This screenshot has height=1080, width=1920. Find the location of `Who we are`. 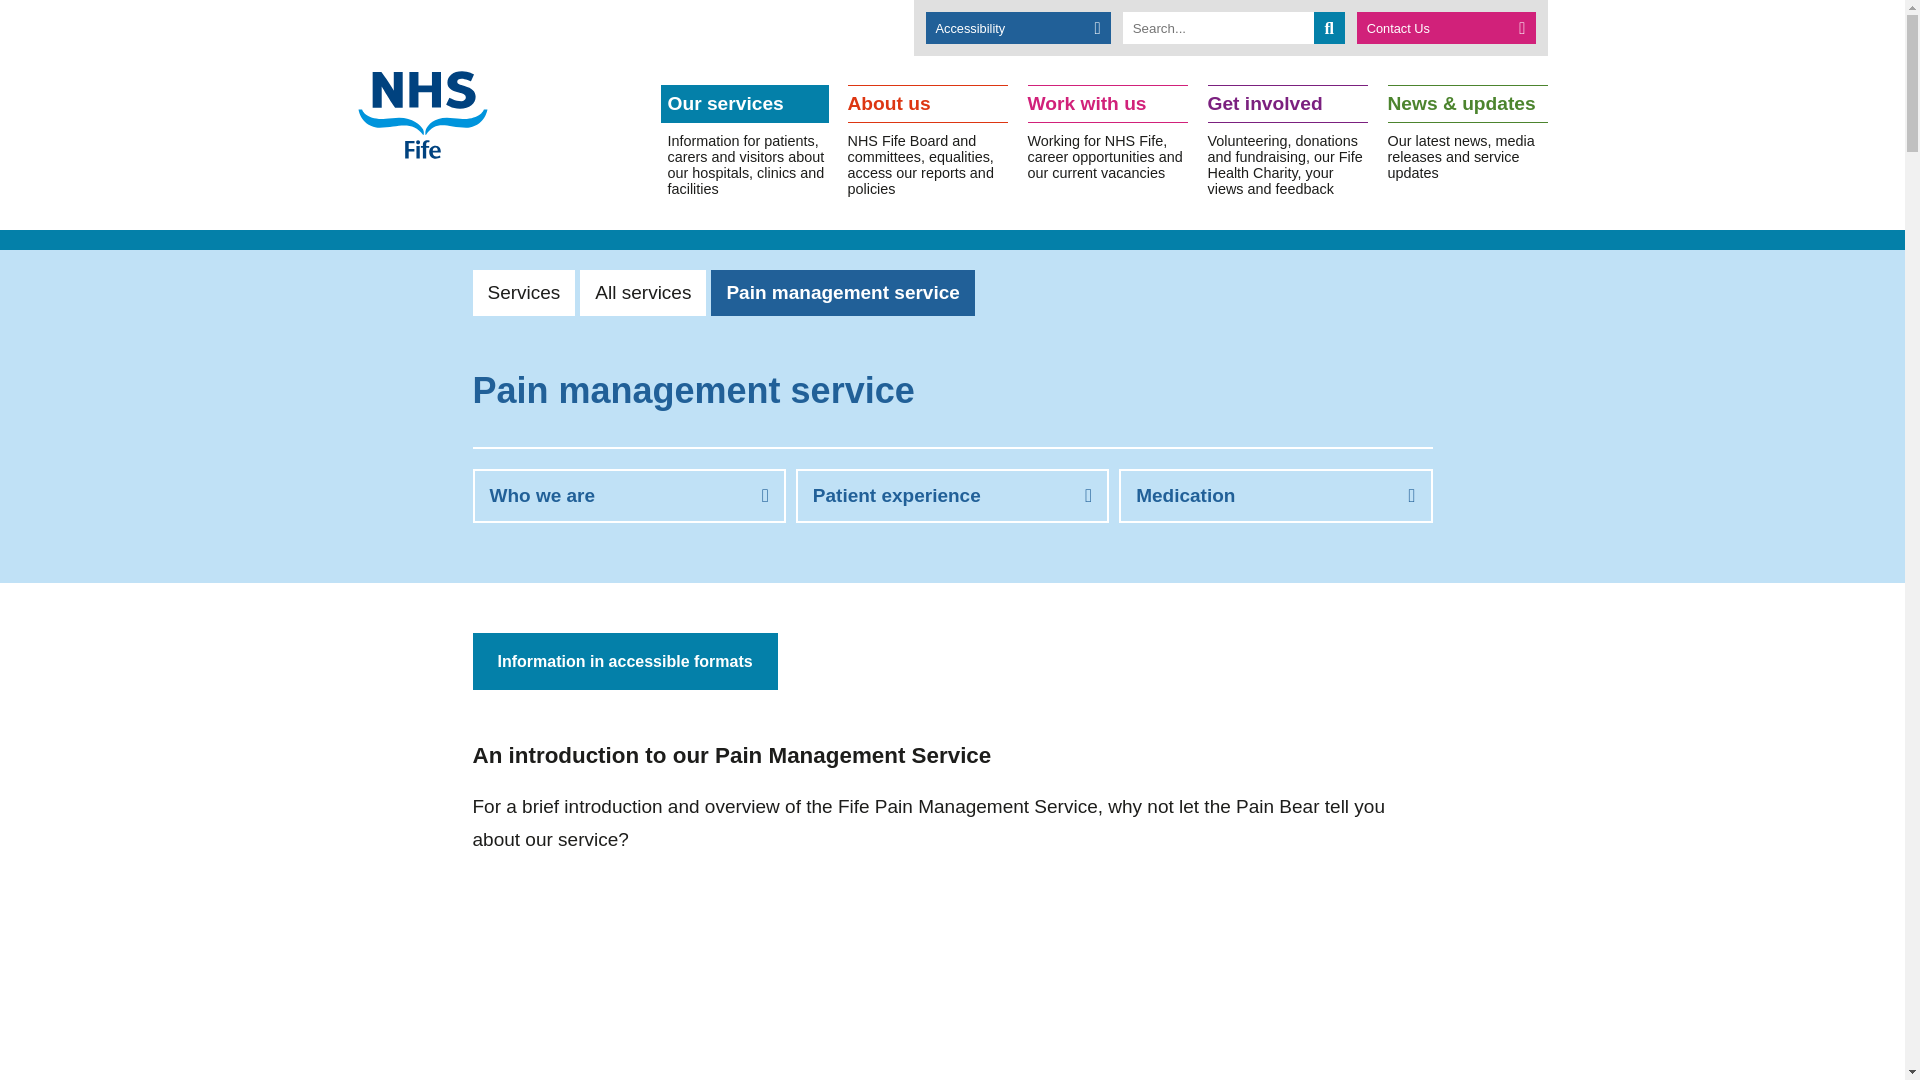

Who we are is located at coordinates (628, 495).